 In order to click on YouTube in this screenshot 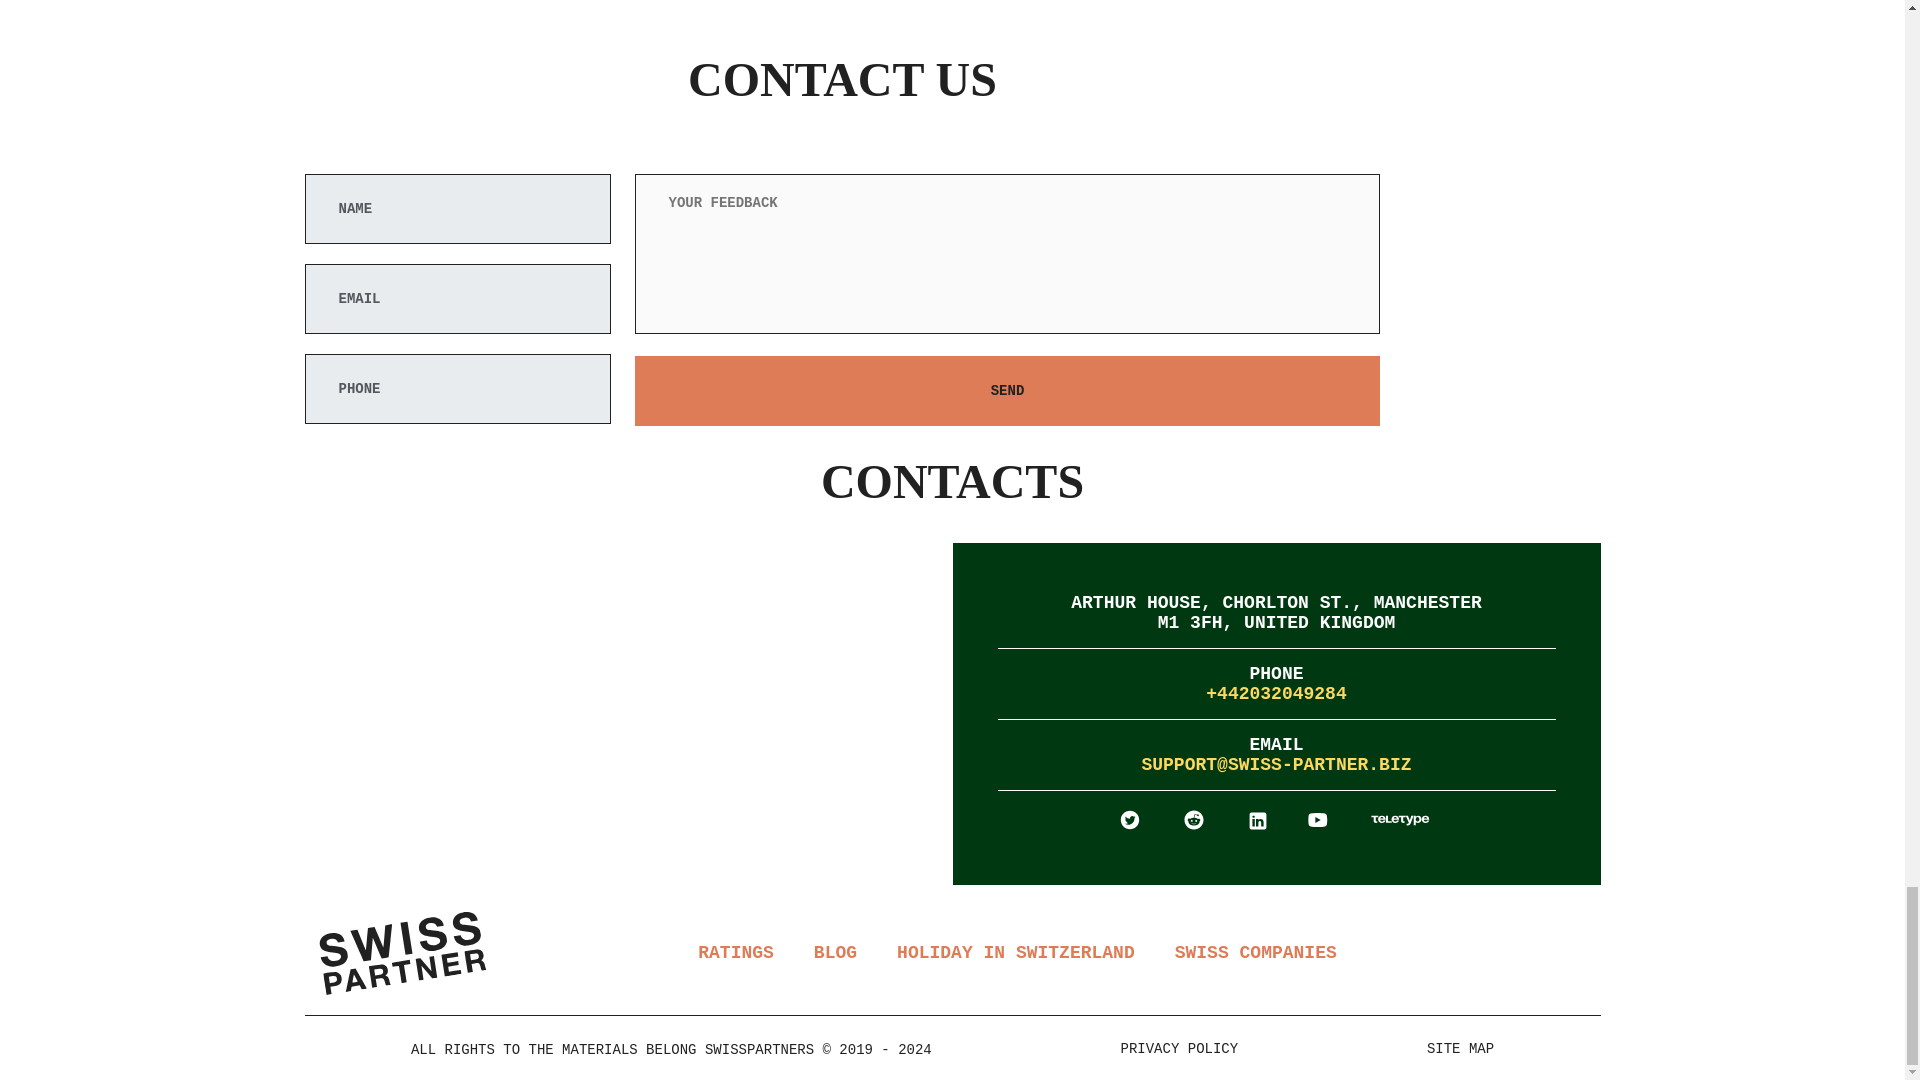, I will do `click(1320, 818)`.